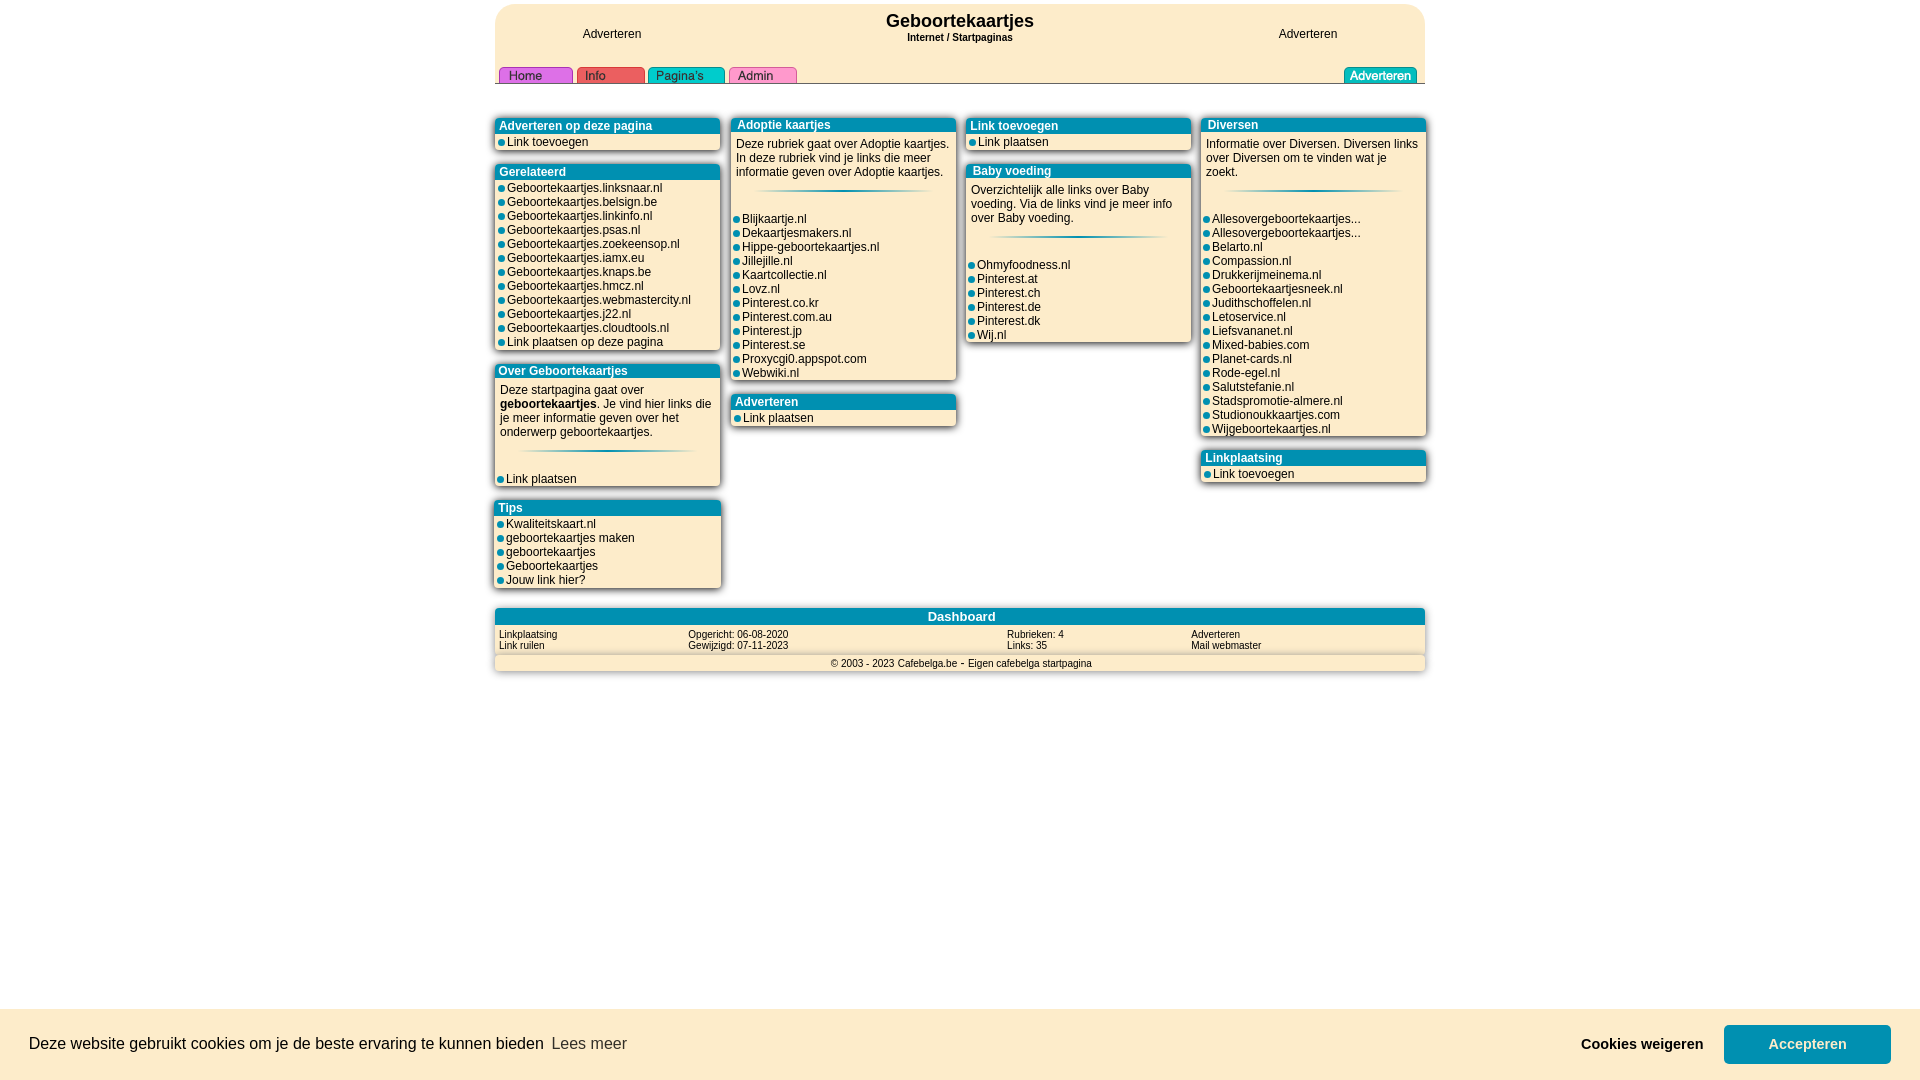 The image size is (1920, 1080). Describe the element at coordinates (1008, 321) in the screenshot. I see `Pinterest.dk` at that location.